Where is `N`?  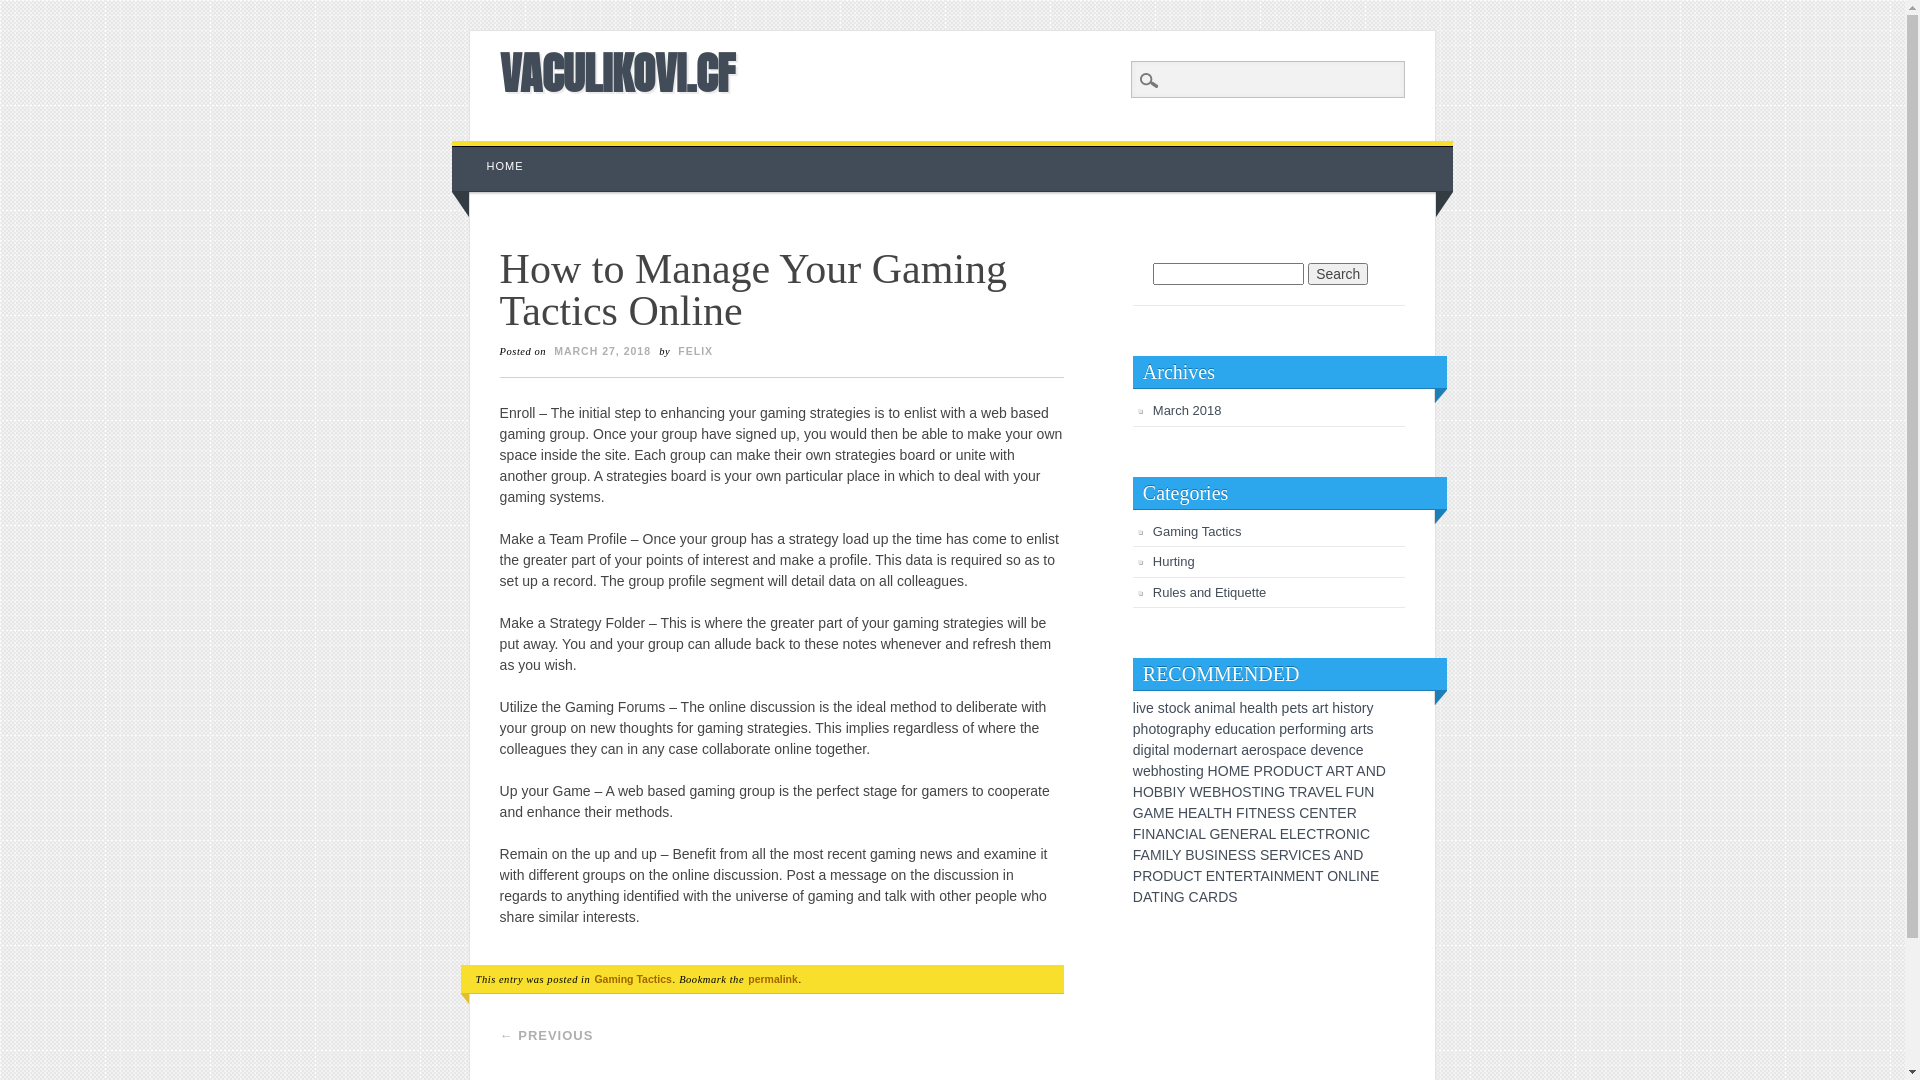
N is located at coordinates (1351, 834).